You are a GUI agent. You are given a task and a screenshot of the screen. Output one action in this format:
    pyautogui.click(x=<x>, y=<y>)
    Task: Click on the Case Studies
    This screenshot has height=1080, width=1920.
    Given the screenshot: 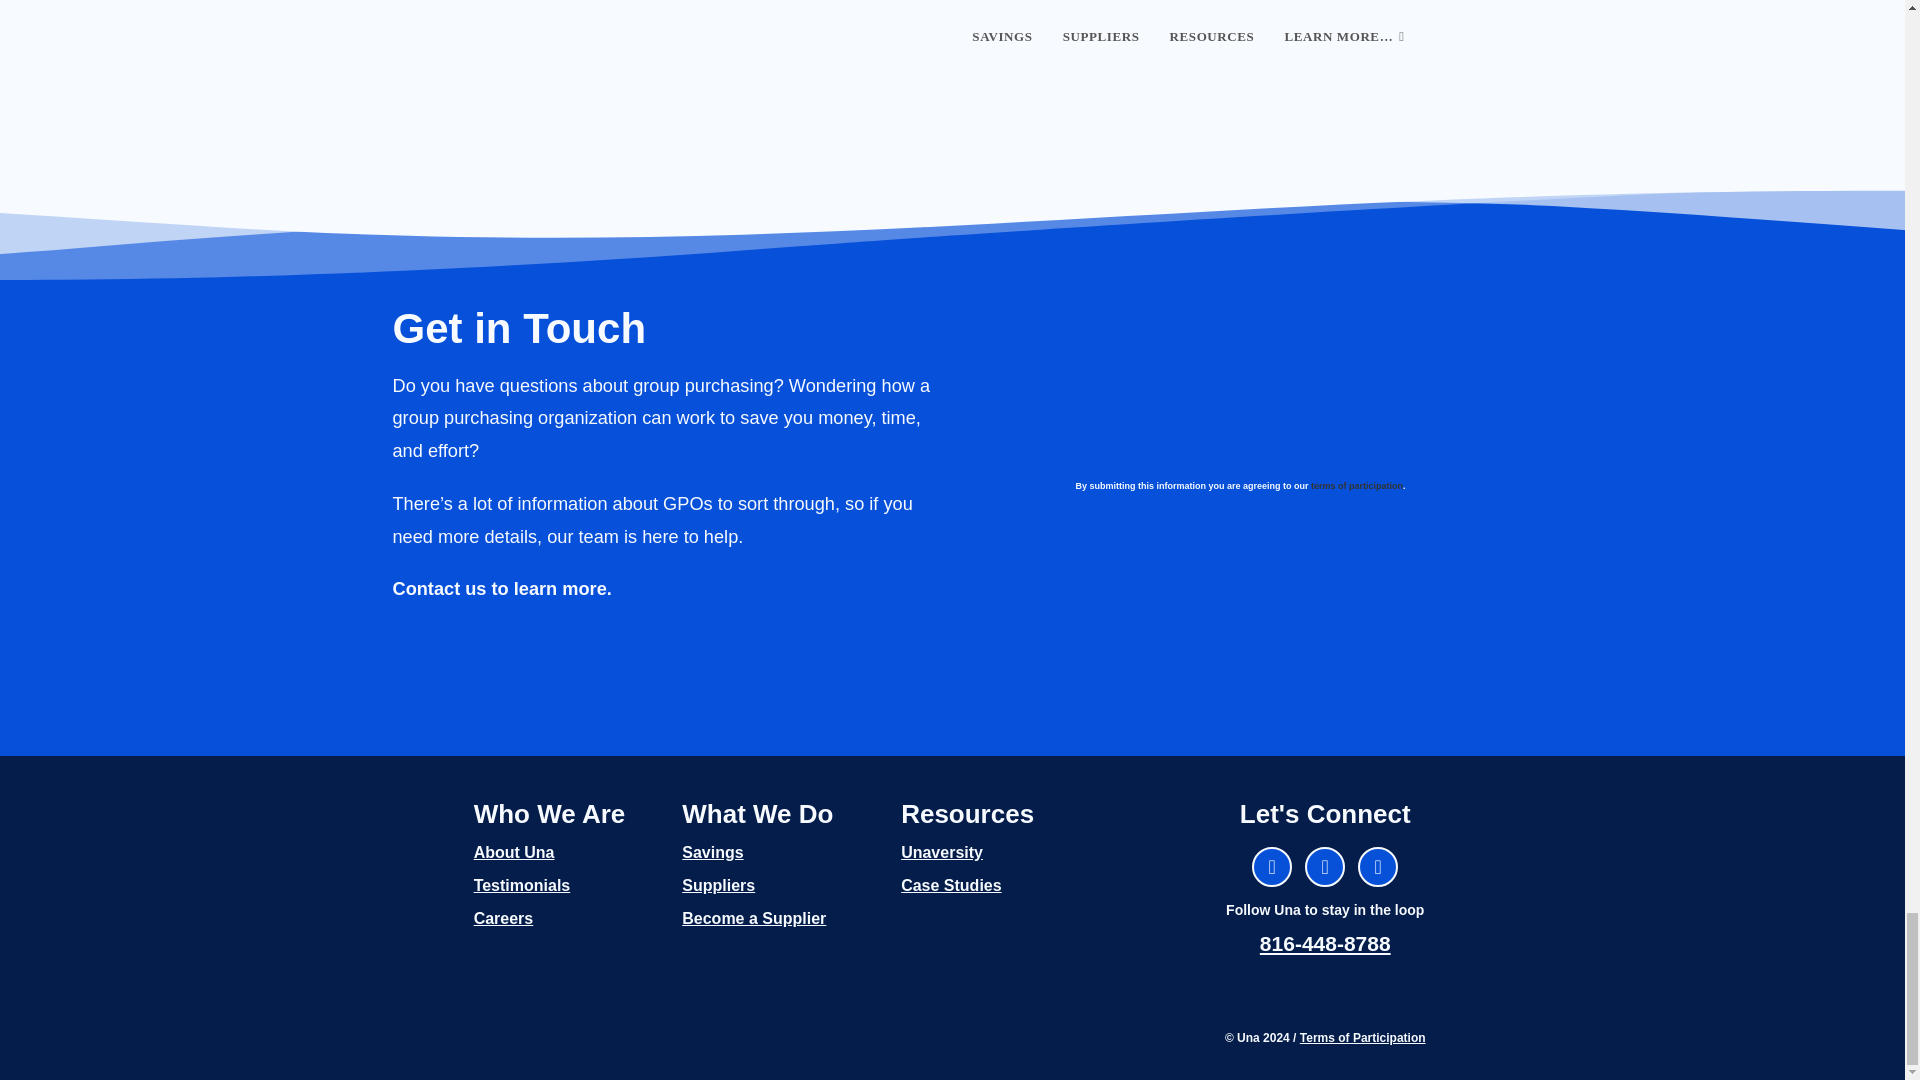 What is the action you would take?
    pyautogui.click(x=950, y=885)
    